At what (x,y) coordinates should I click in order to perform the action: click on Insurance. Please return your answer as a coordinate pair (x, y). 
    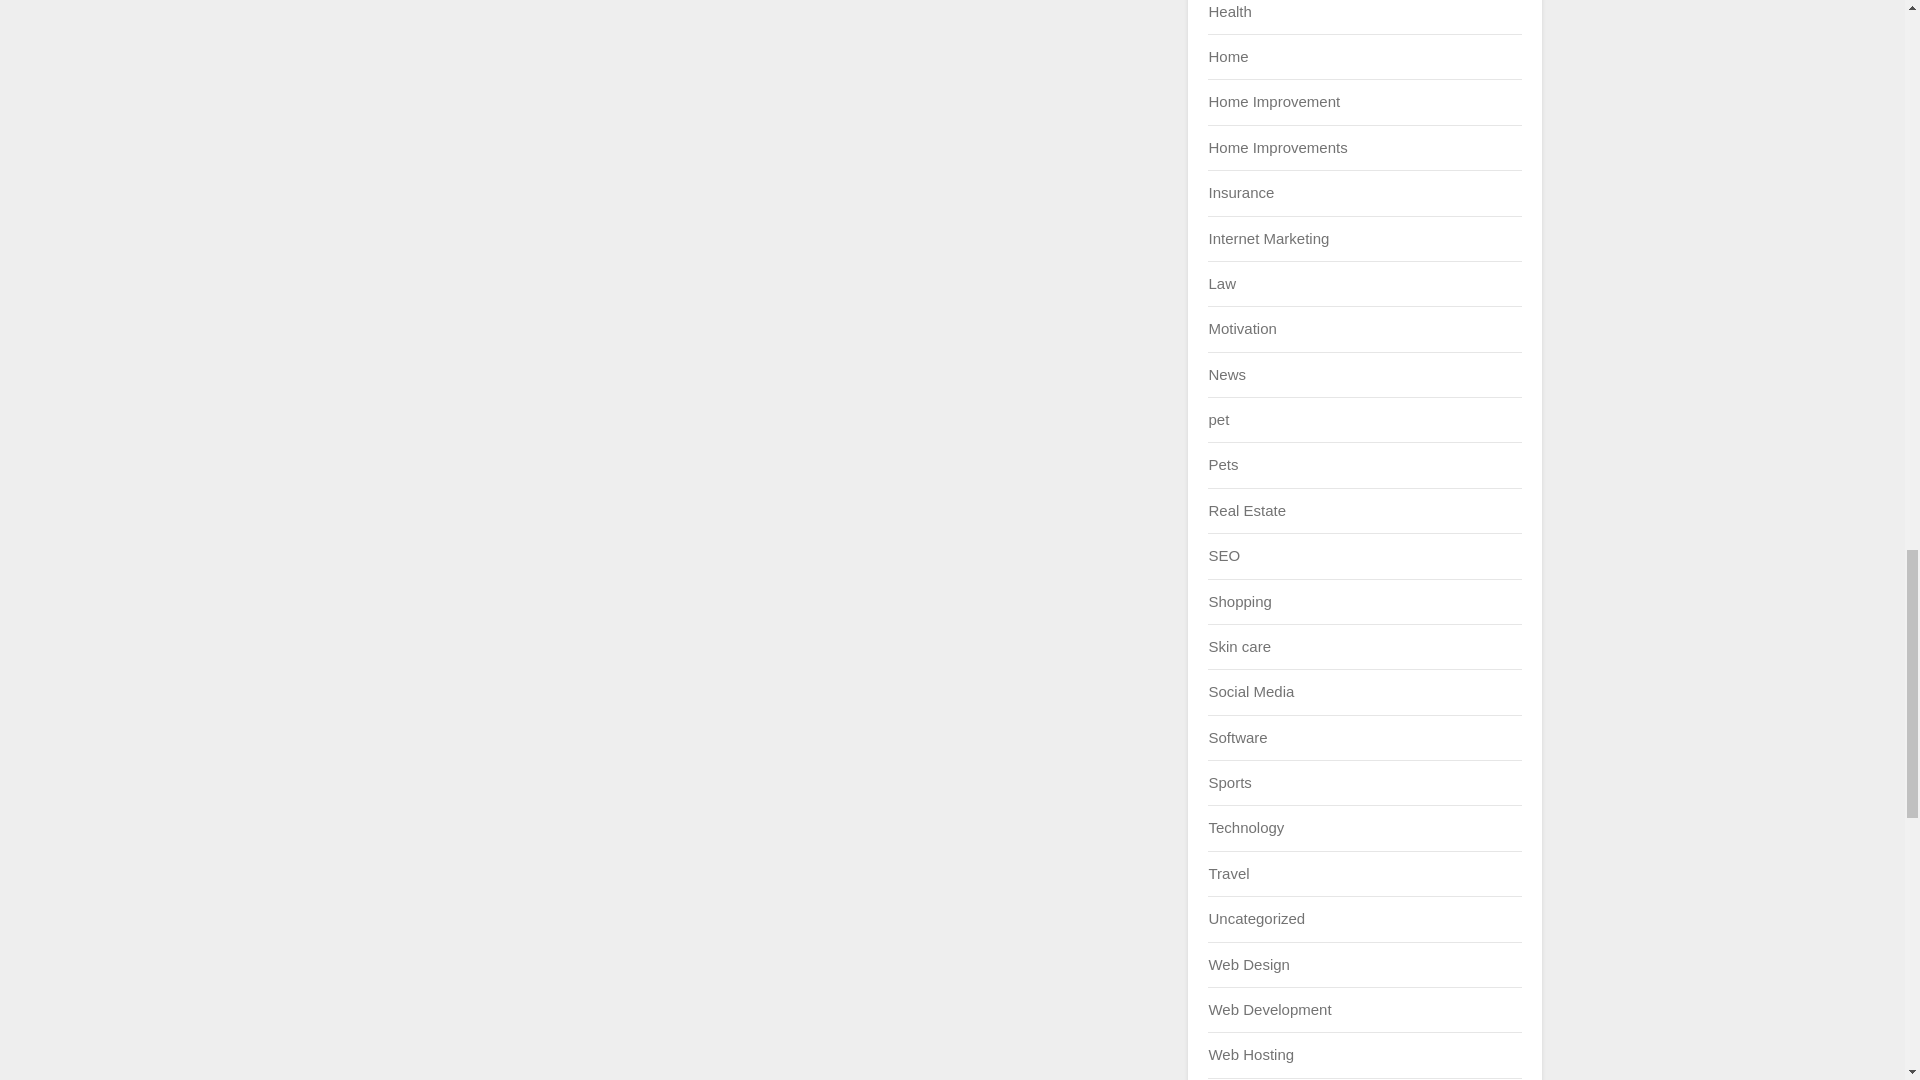
    Looking at the image, I should click on (1240, 192).